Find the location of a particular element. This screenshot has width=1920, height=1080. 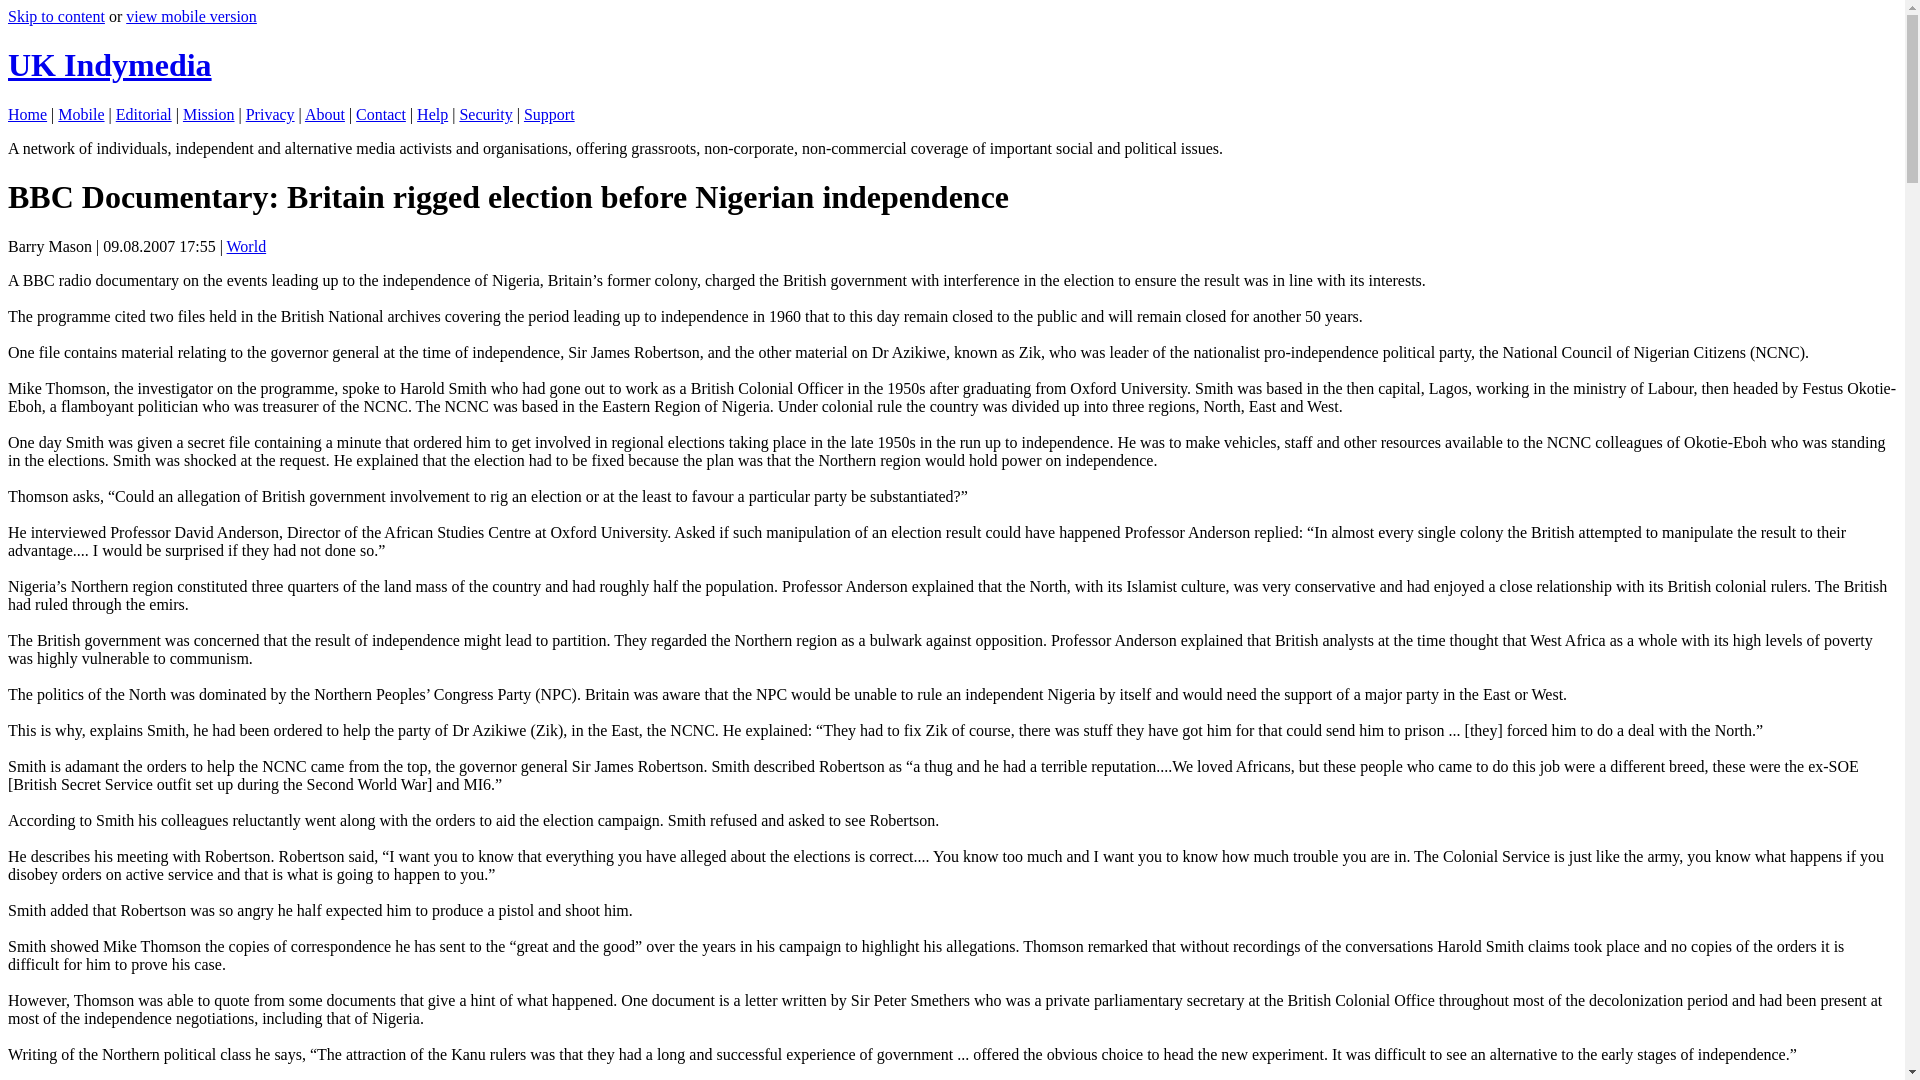

Mobile is located at coordinates (80, 114).